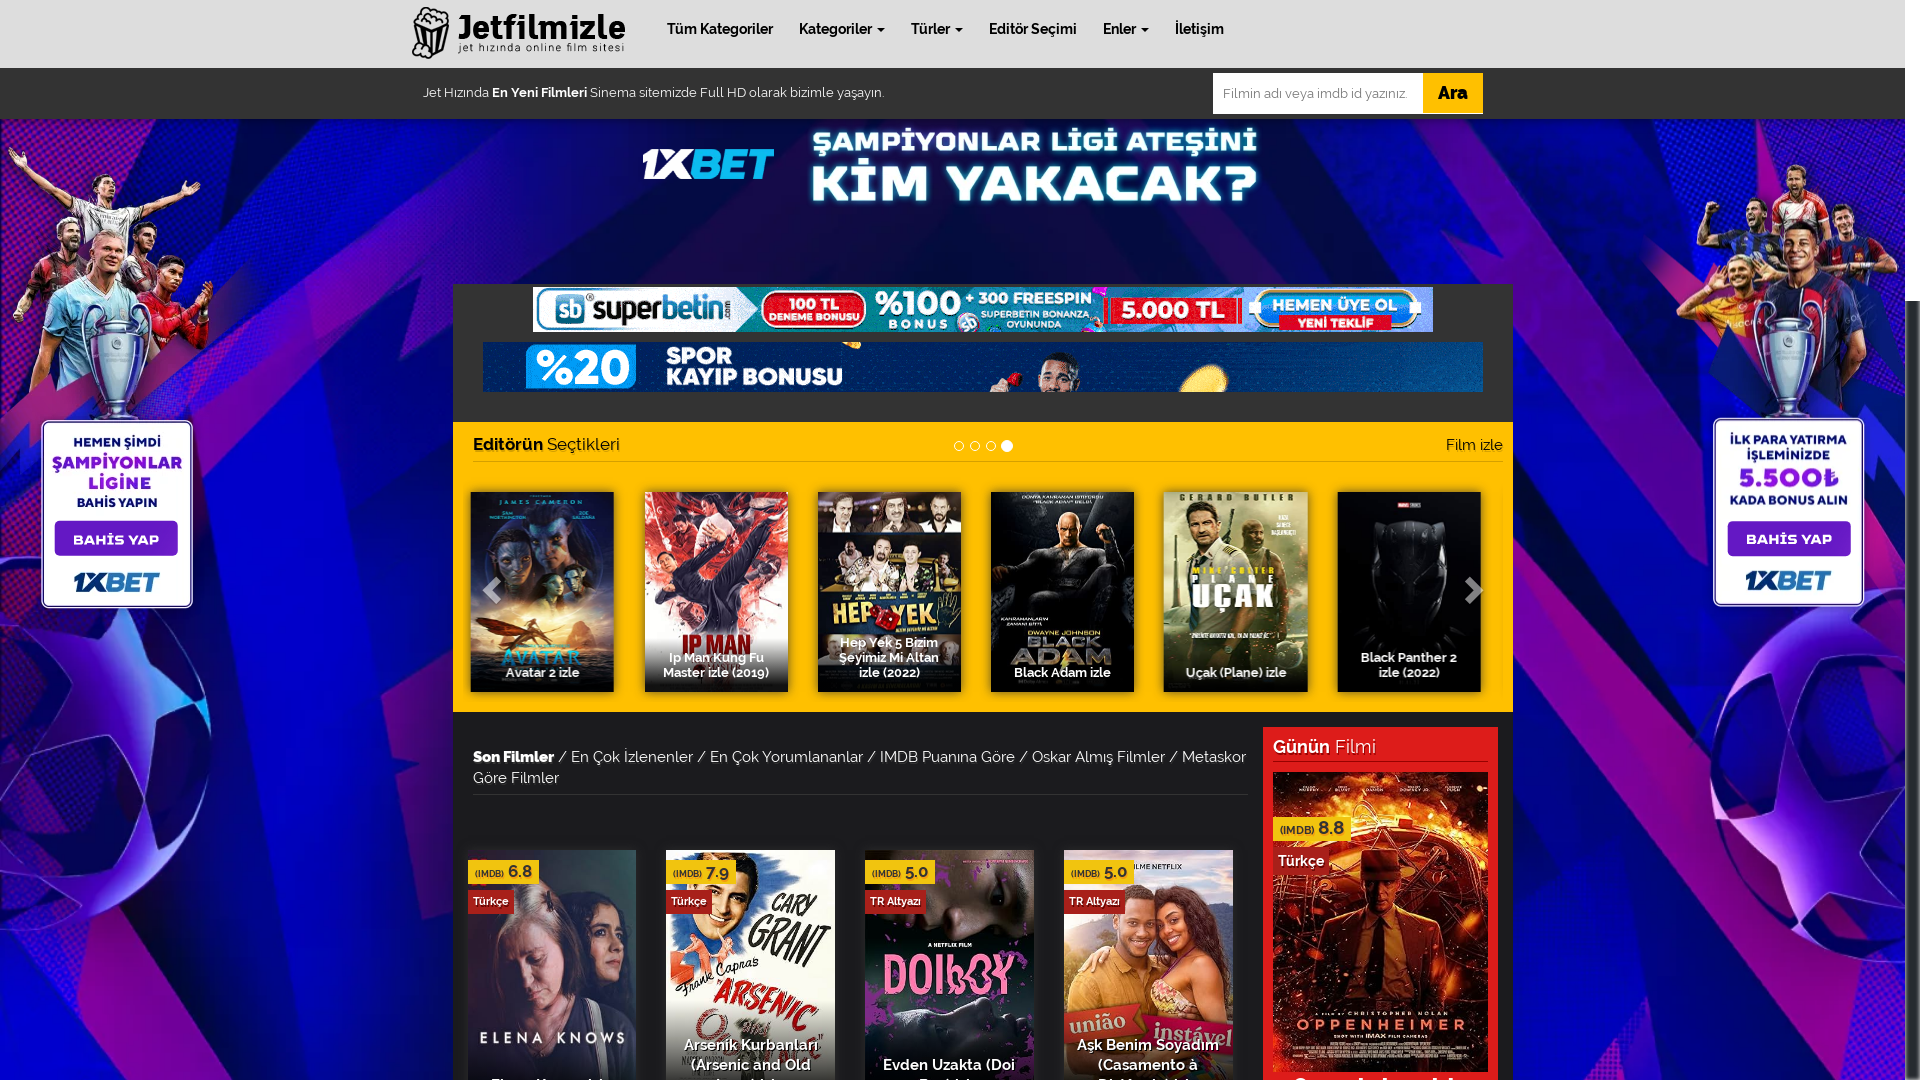  Describe the element at coordinates (1416, 590) in the screenshot. I see `Avatar 2 izle` at that location.